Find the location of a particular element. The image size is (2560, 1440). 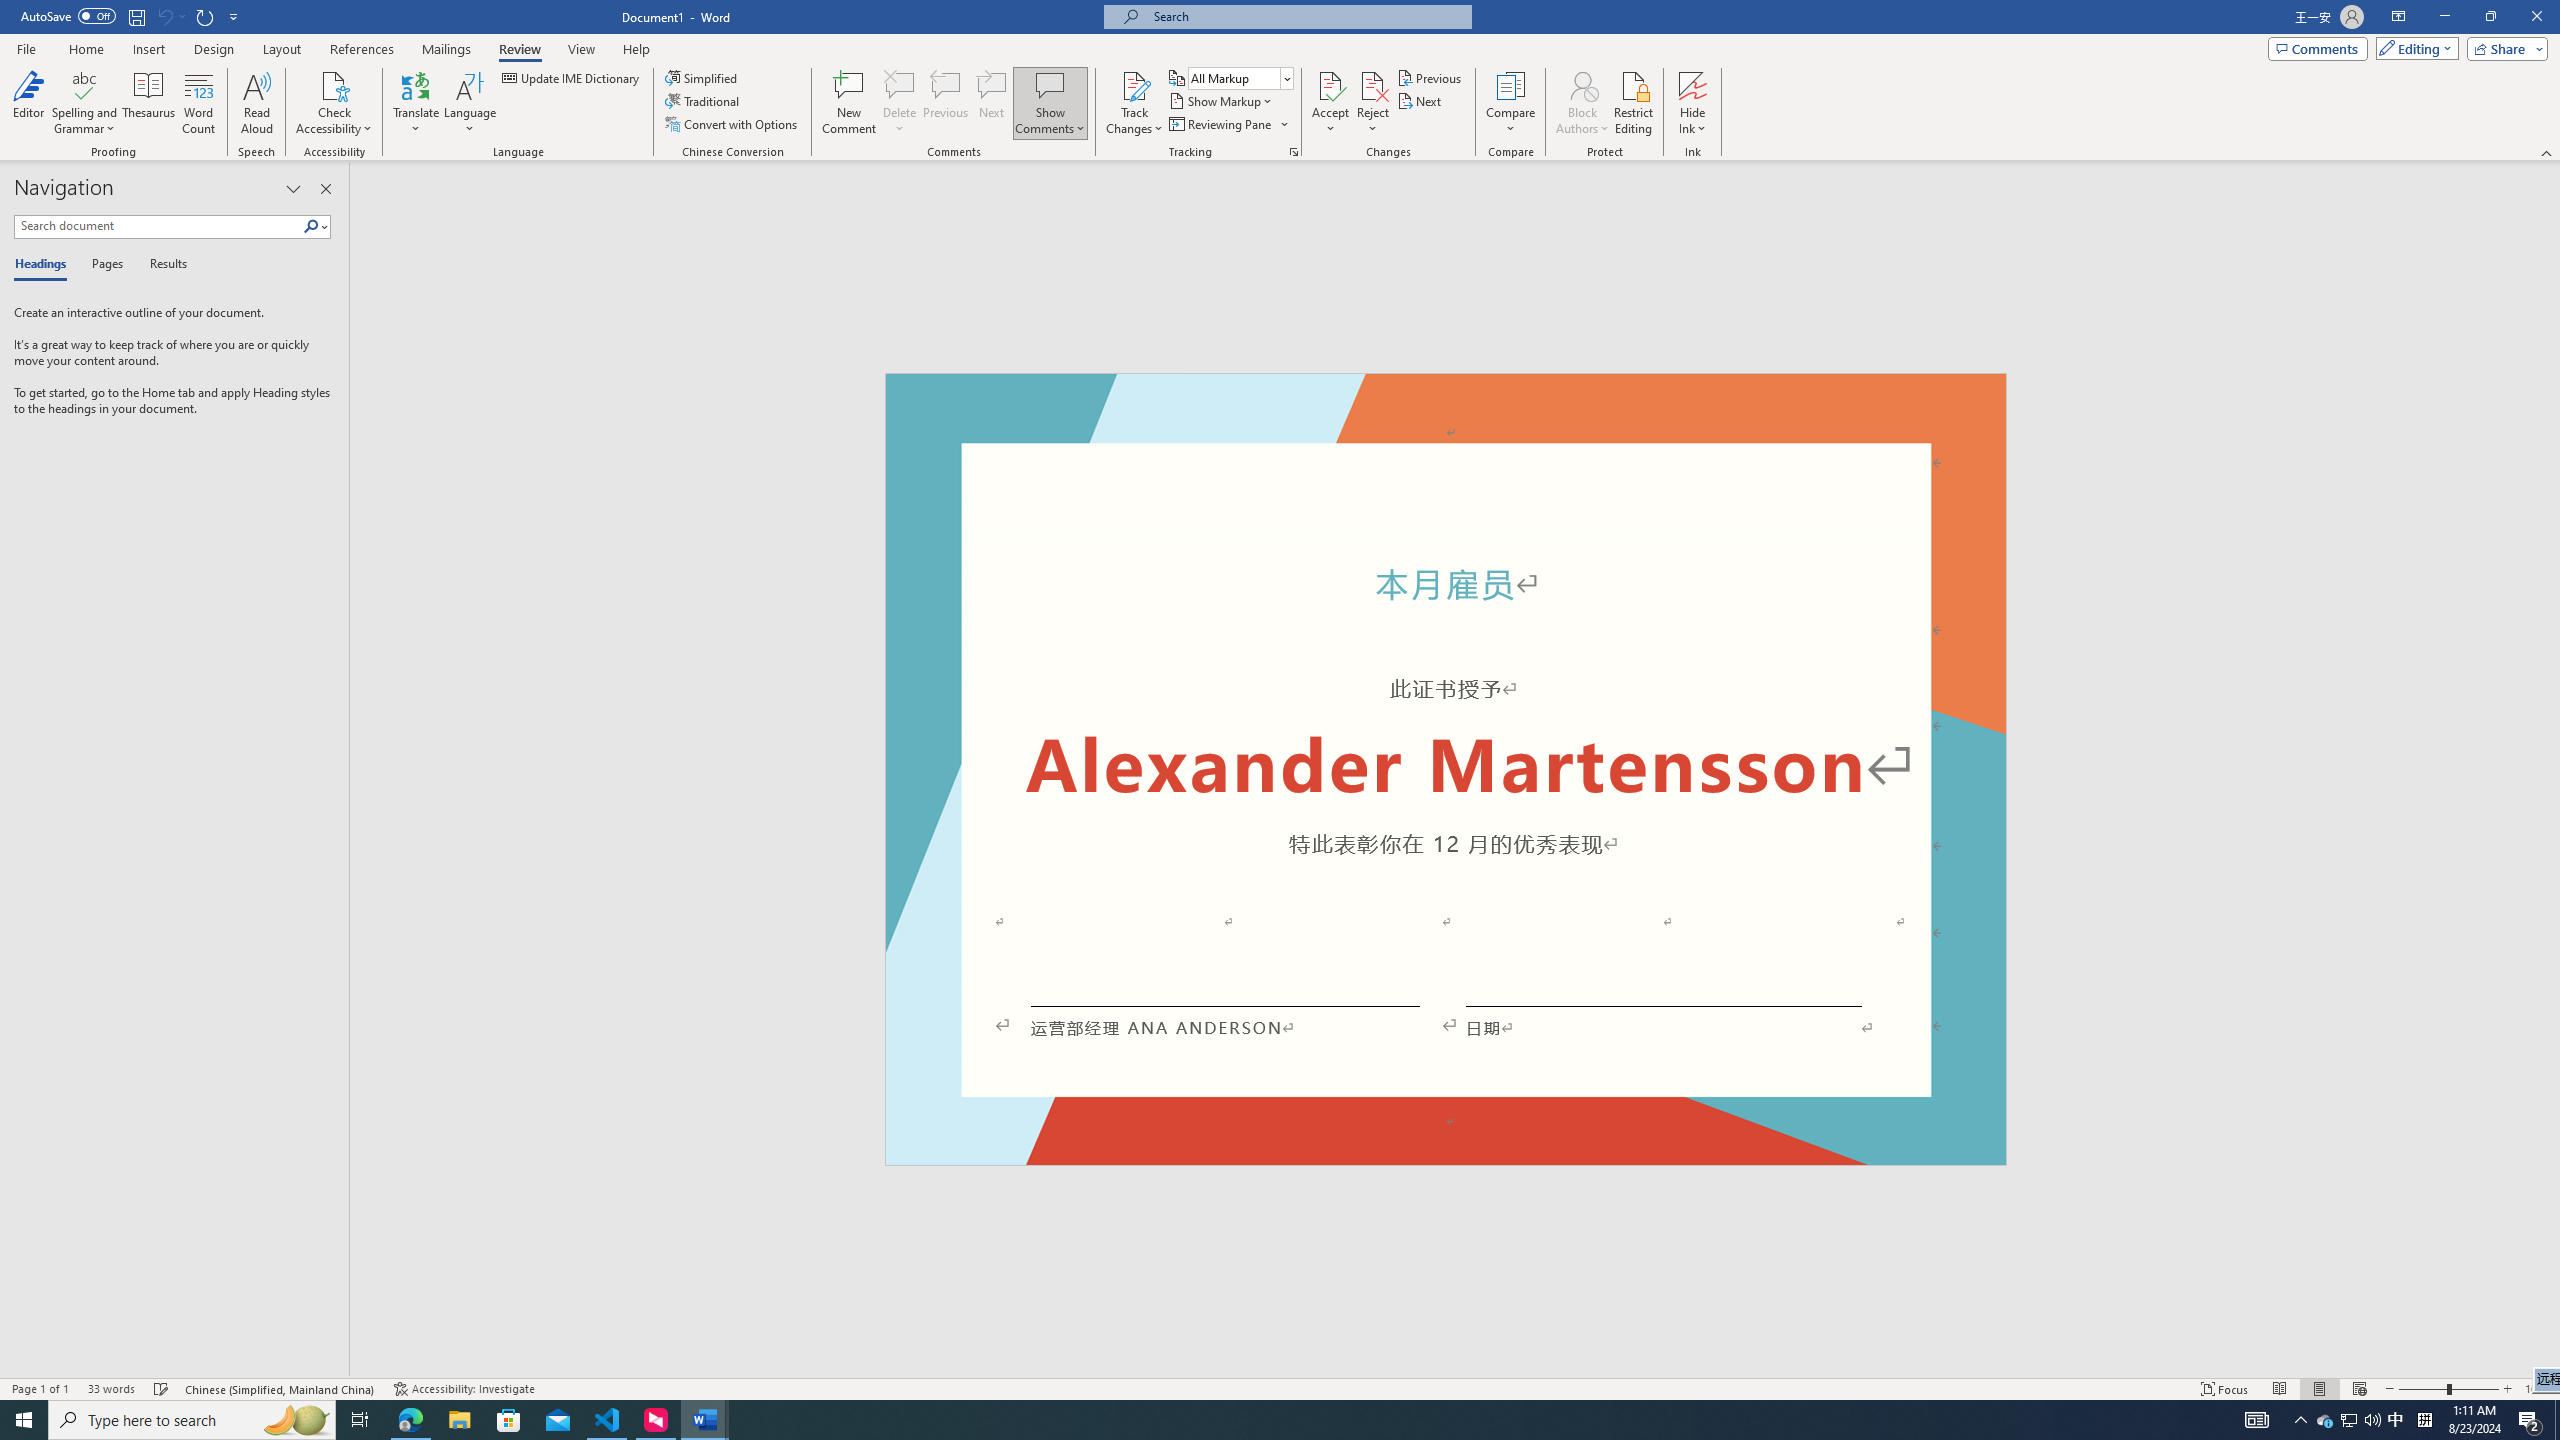

Results is located at coordinates (161, 265).